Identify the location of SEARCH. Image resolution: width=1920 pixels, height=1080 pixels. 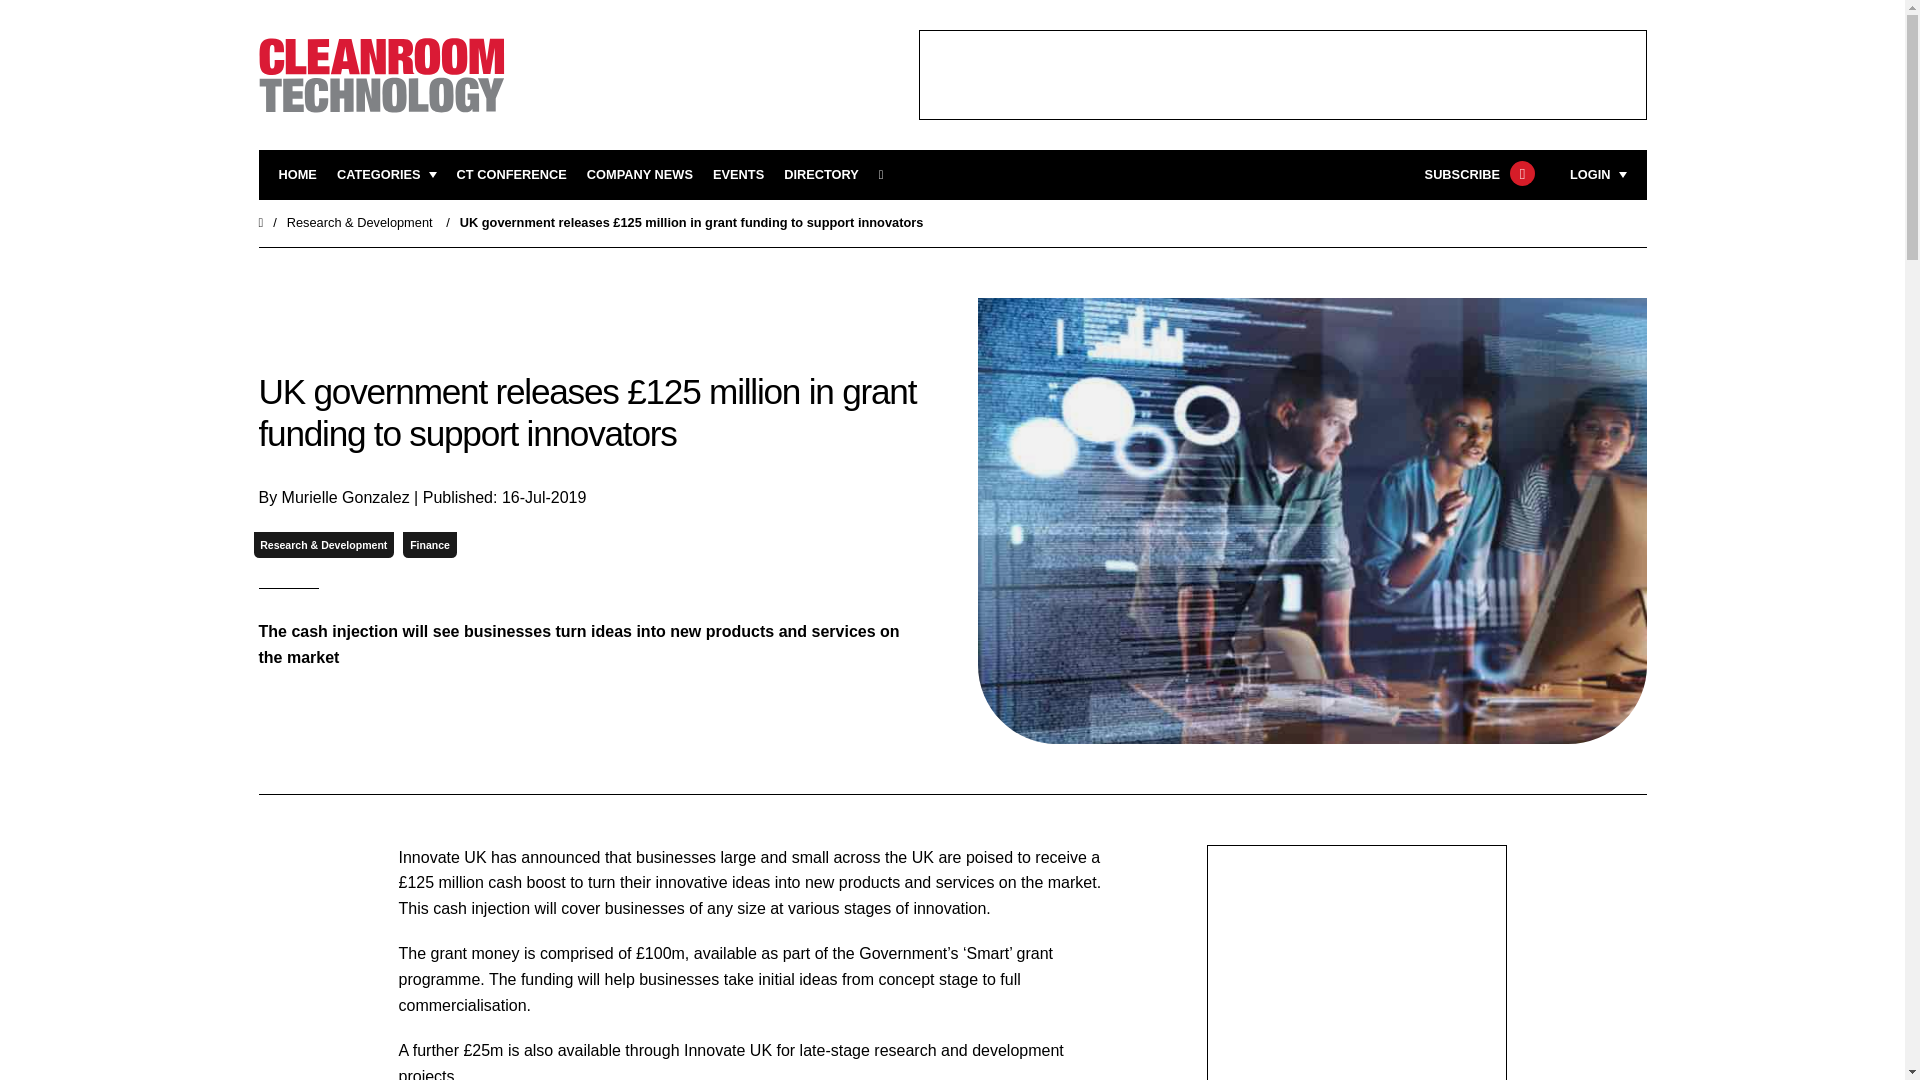
(888, 175).